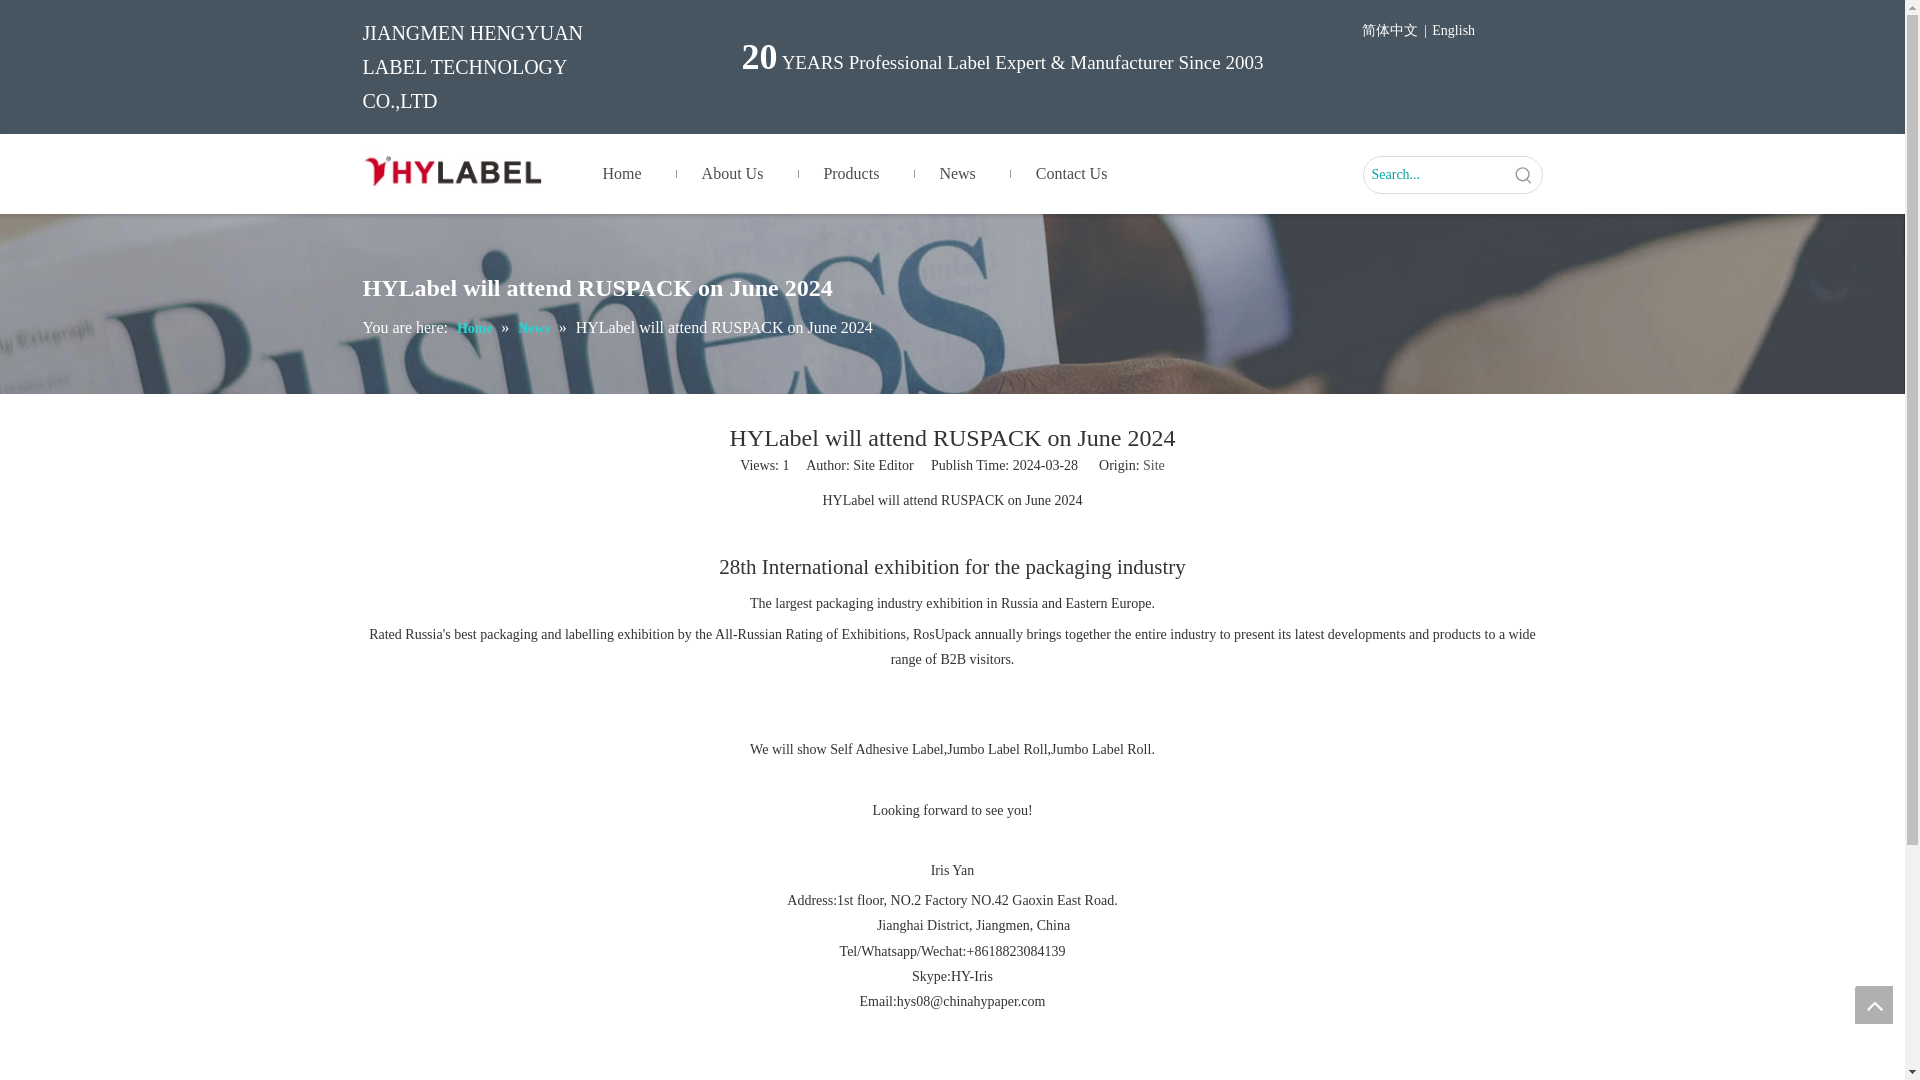 This screenshot has height=1080, width=1920. Describe the element at coordinates (956, 174) in the screenshot. I see `News` at that location.